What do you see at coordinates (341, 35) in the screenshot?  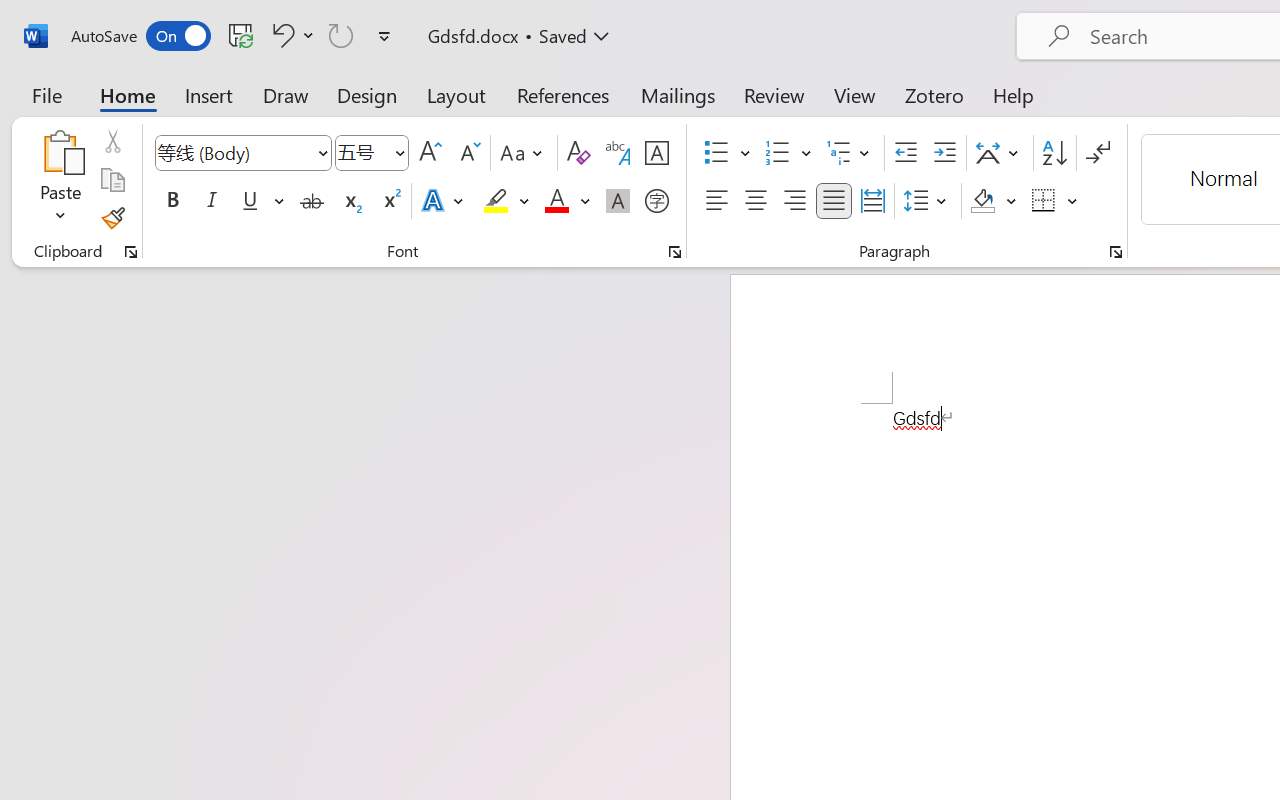 I see `Can't Repeat` at bounding box center [341, 35].